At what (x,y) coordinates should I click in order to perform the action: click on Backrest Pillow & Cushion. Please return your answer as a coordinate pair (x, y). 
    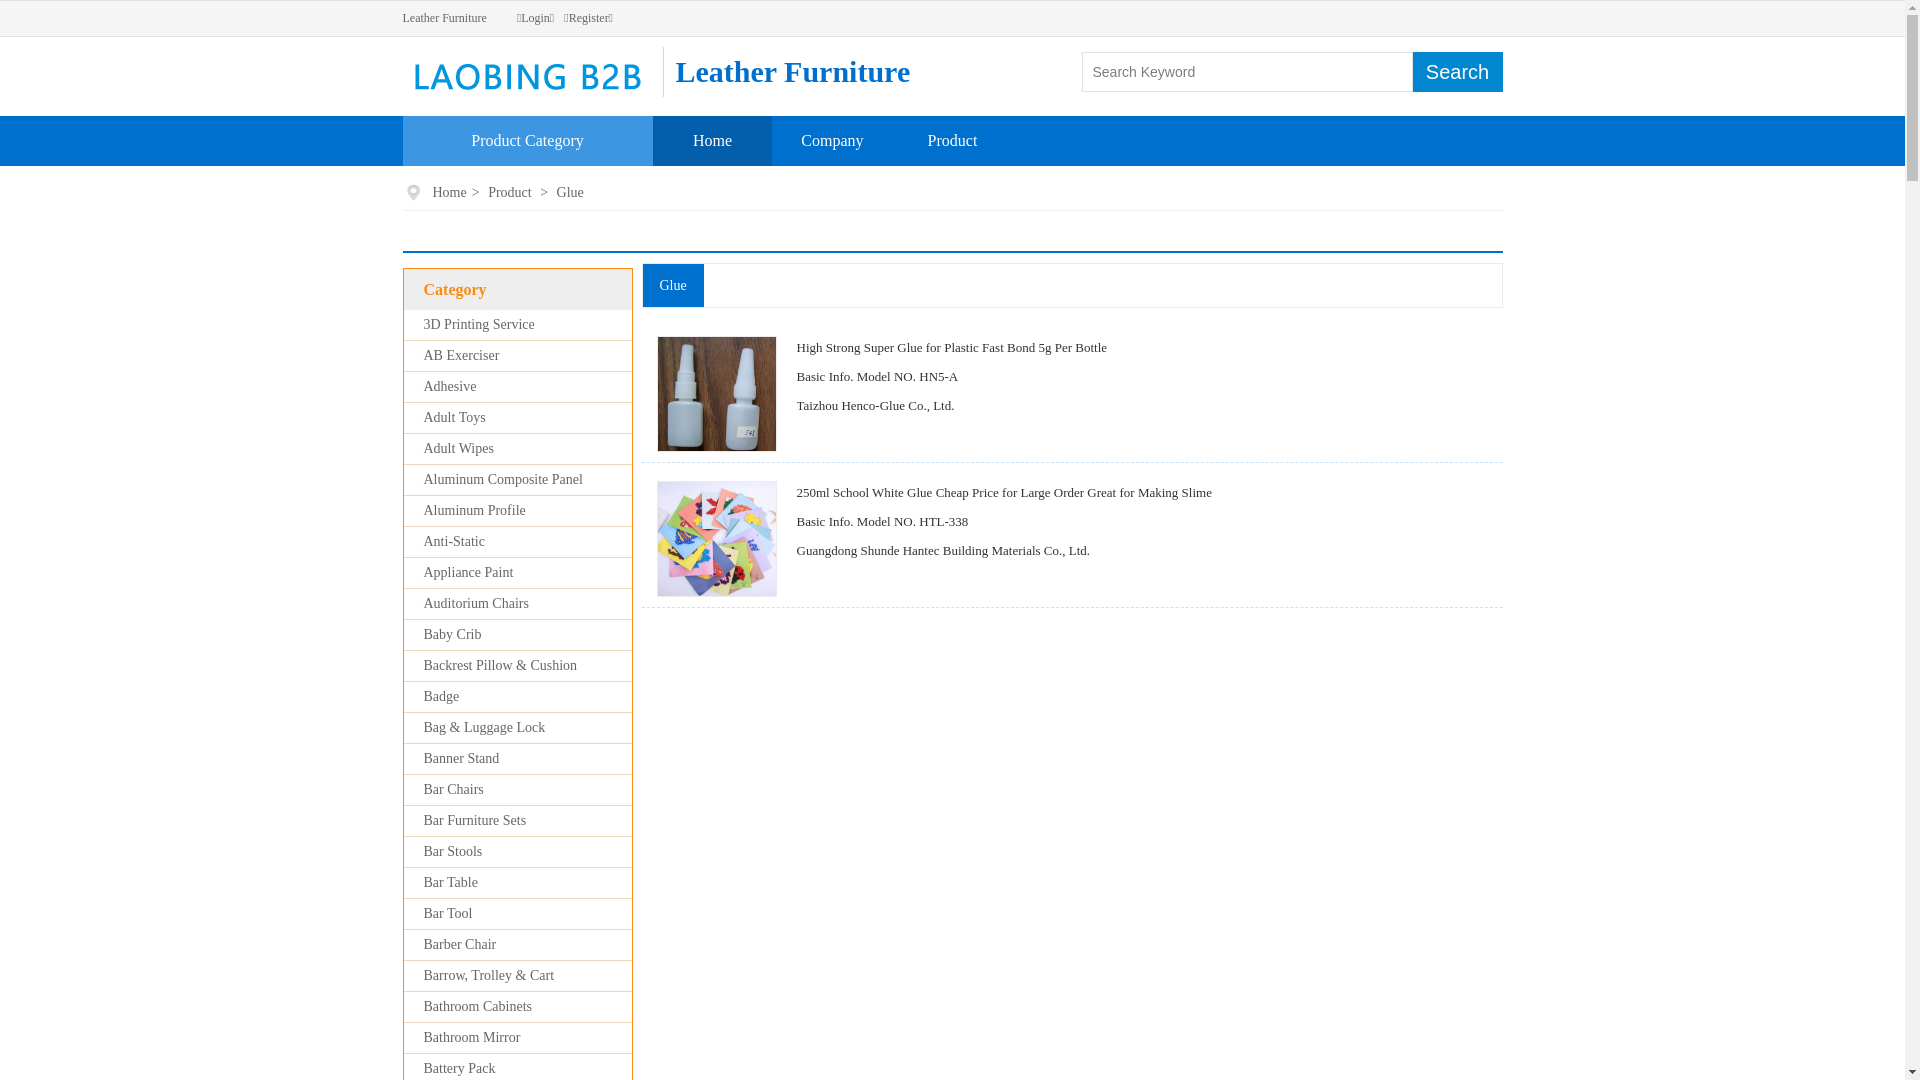
    Looking at the image, I should click on (501, 666).